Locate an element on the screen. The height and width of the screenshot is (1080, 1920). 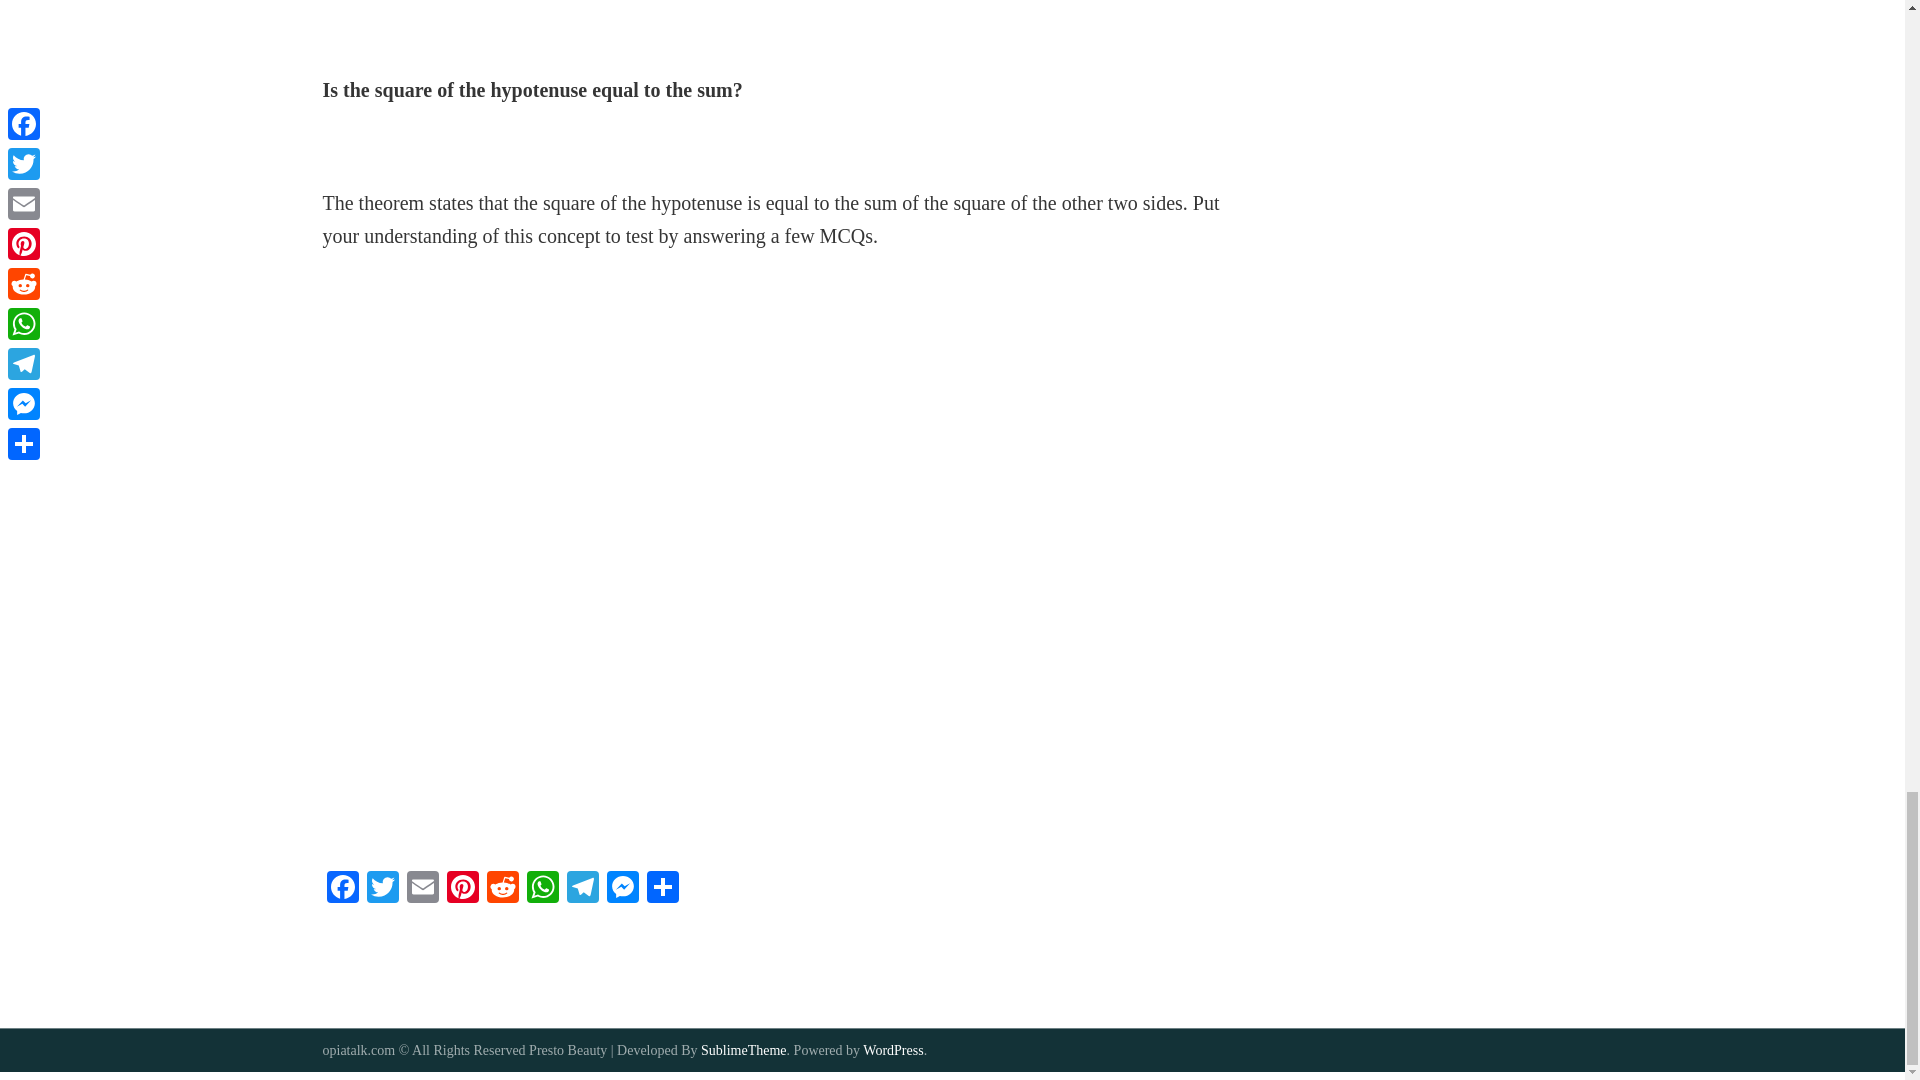
Email is located at coordinates (421, 889).